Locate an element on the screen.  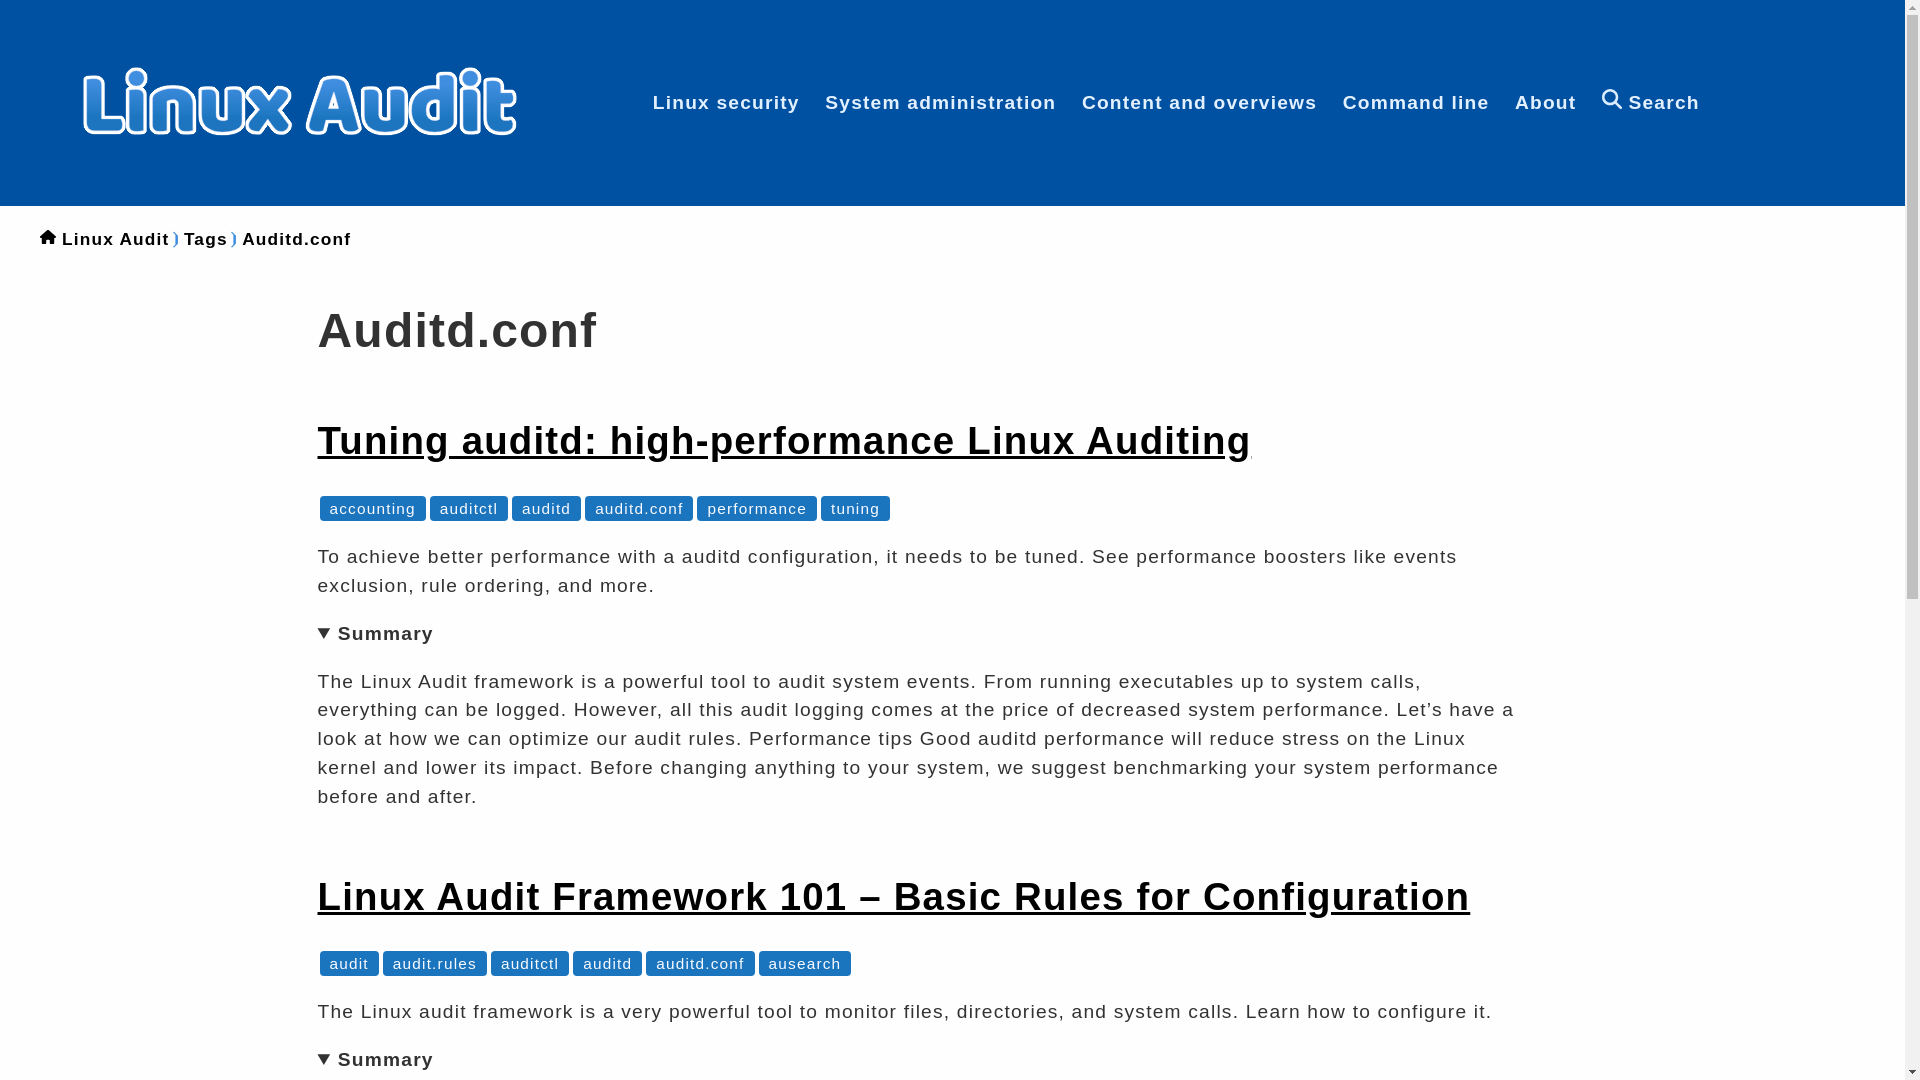
Content and overviews is located at coordinates (1200, 102).